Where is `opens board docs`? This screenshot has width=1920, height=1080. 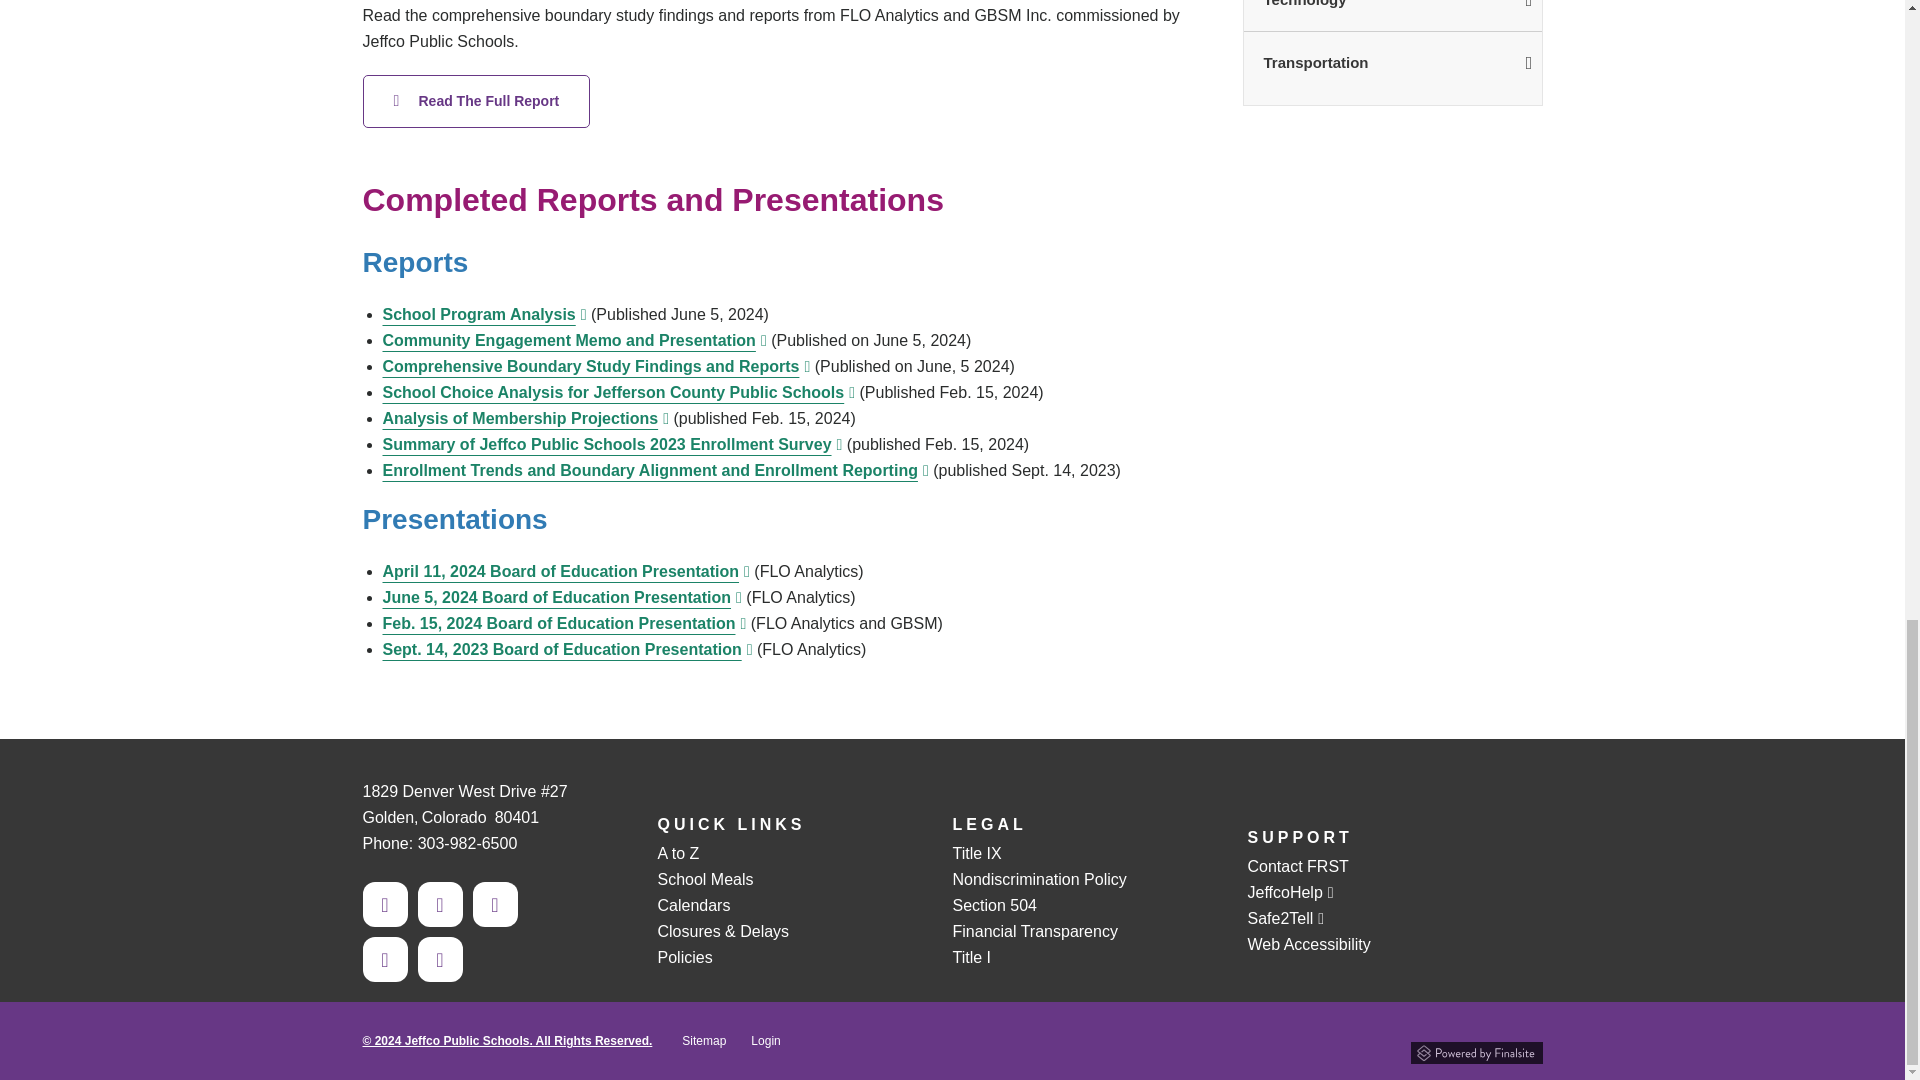 opens board docs is located at coordinates (596, 366).